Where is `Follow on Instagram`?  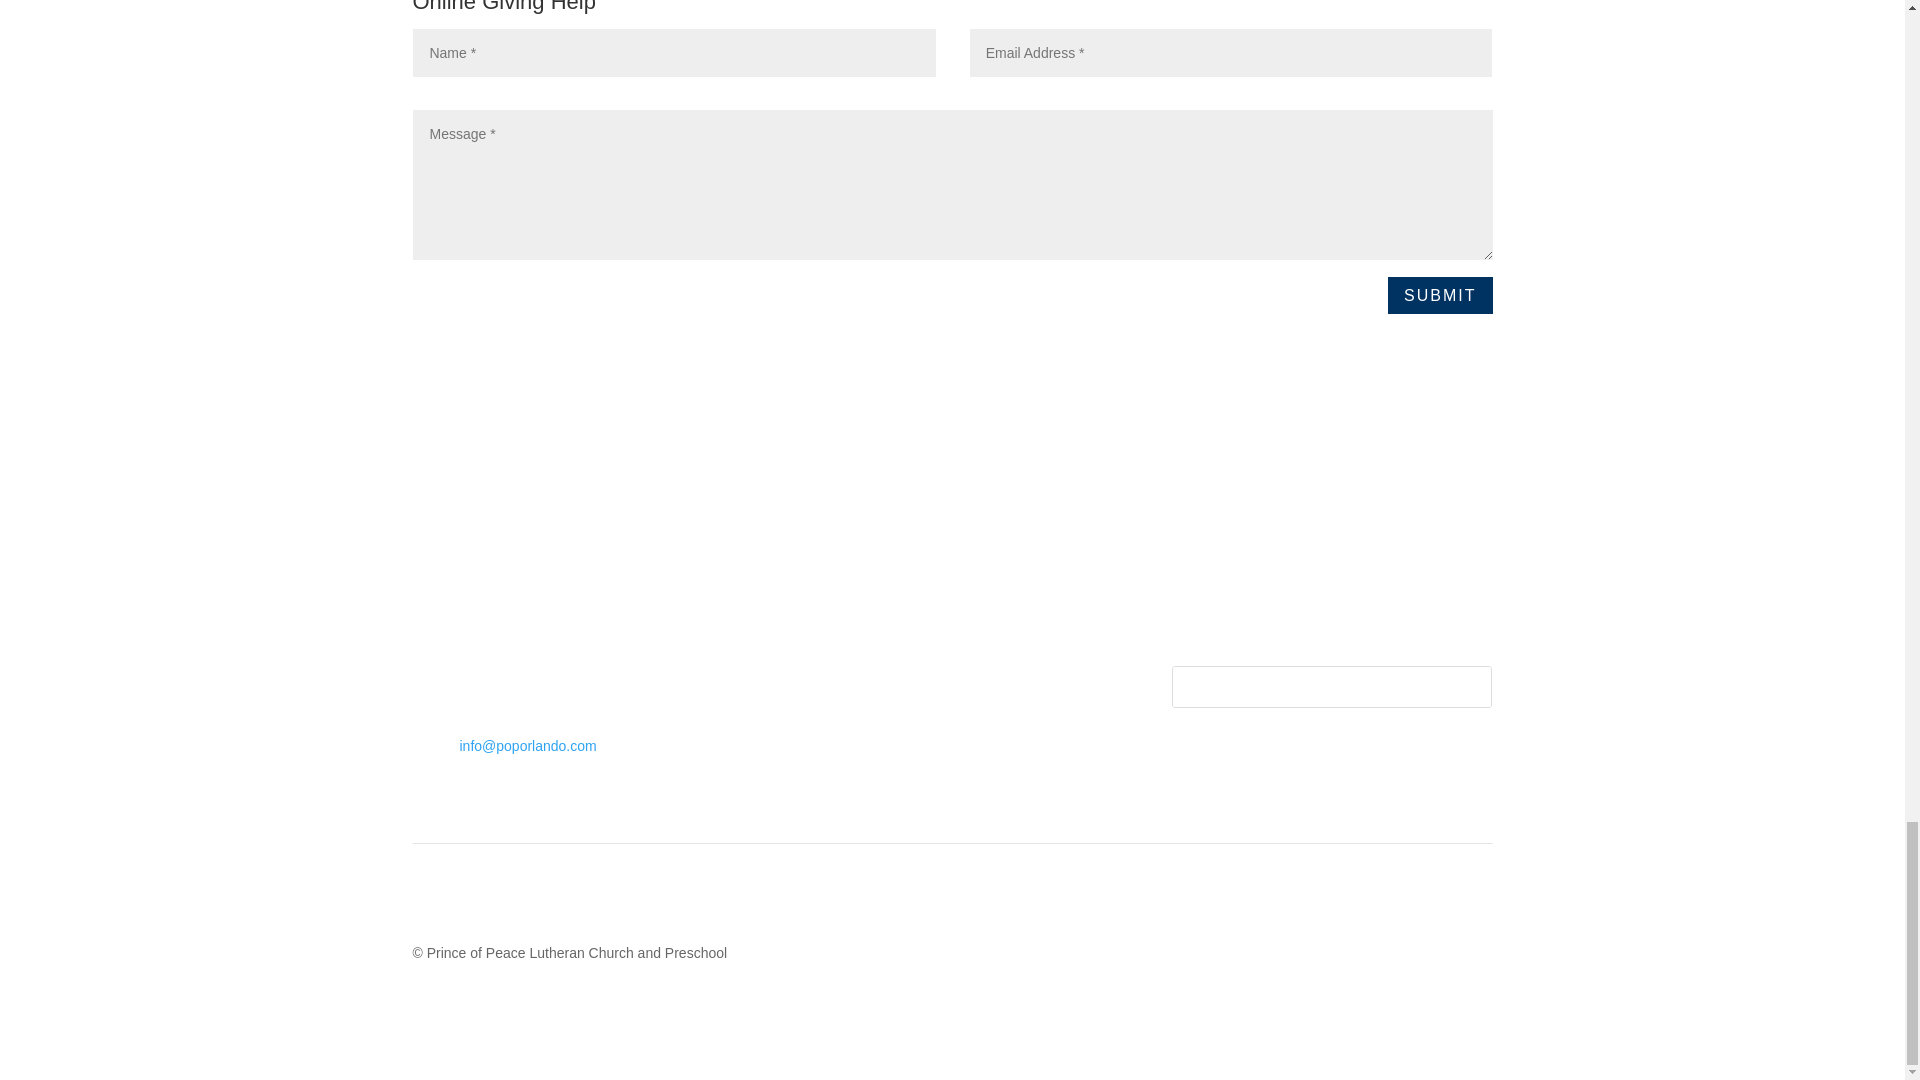
Follow on Instagram is located at coordinates (1268, 612).